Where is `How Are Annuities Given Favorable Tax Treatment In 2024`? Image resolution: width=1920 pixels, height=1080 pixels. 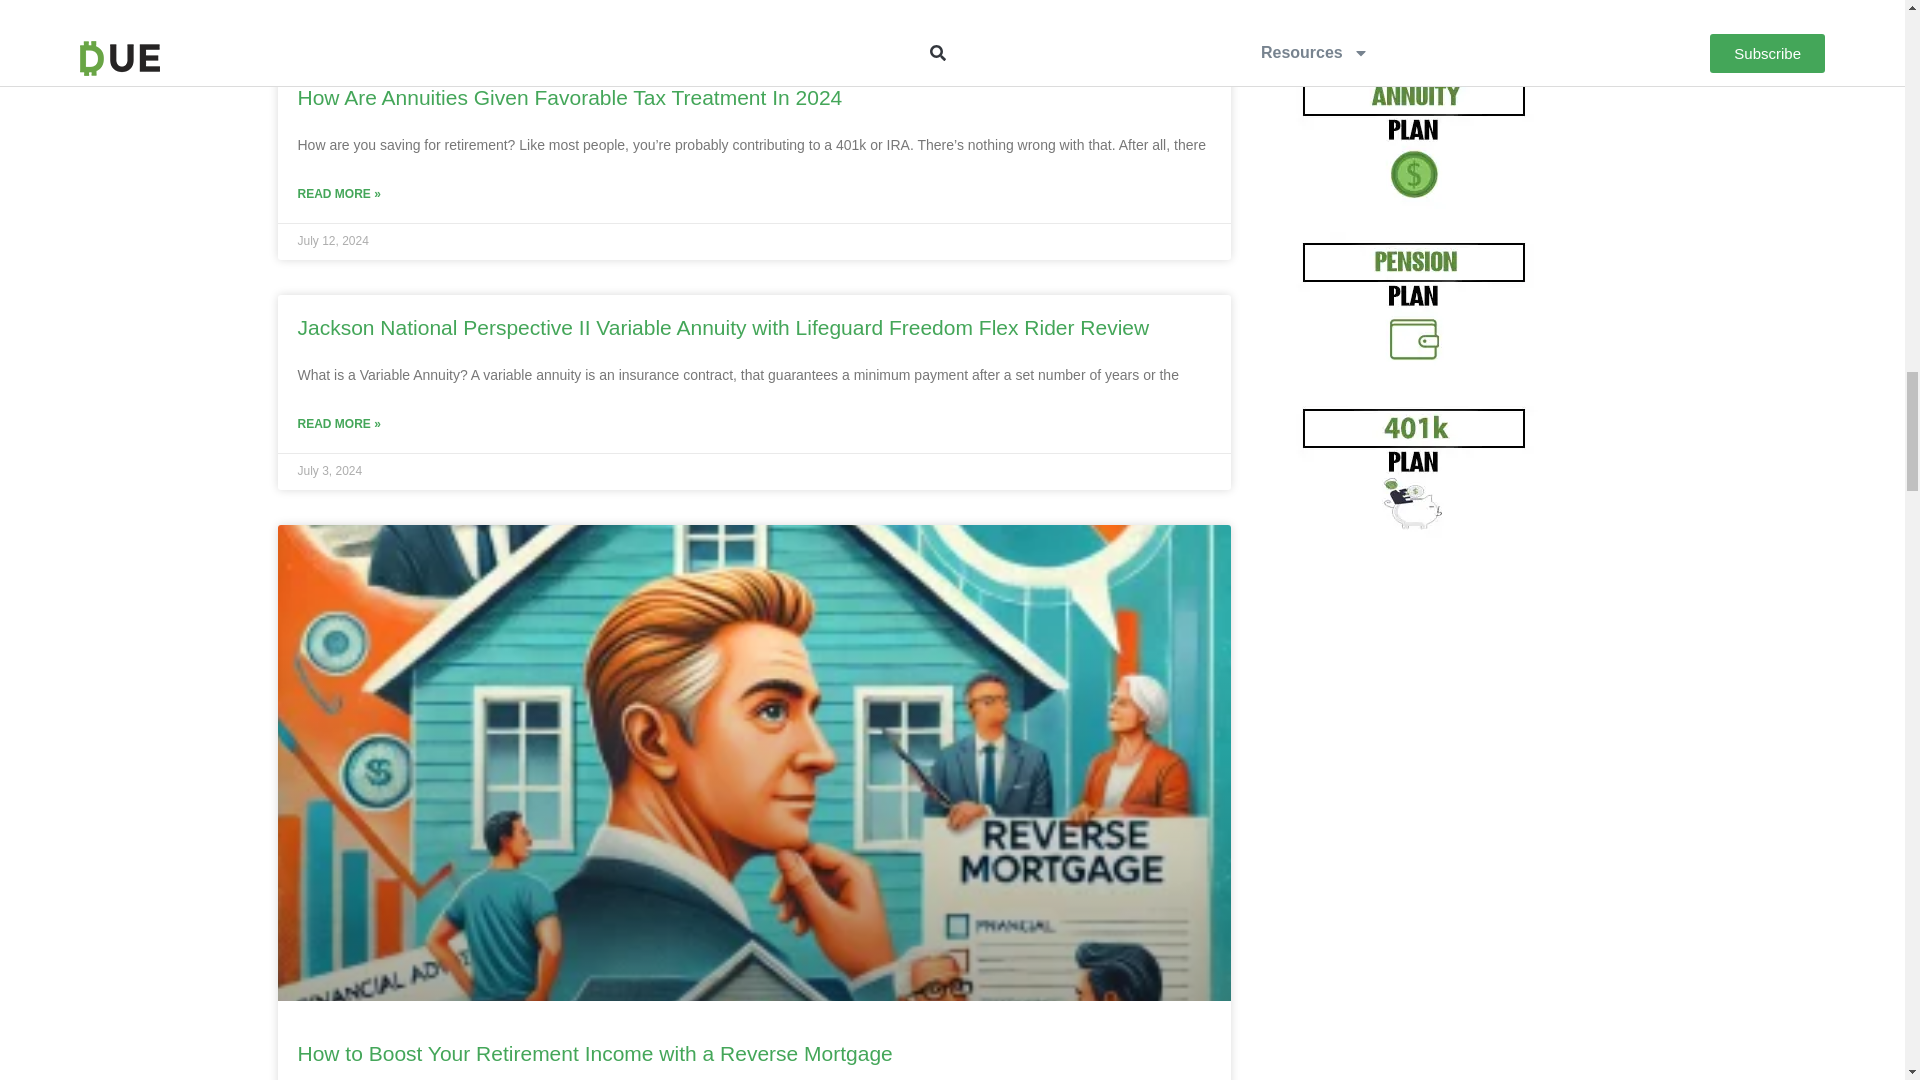 How Are Annuities Given Favorable Tax Treatment In 2024 is located at coordinates (570, 98).